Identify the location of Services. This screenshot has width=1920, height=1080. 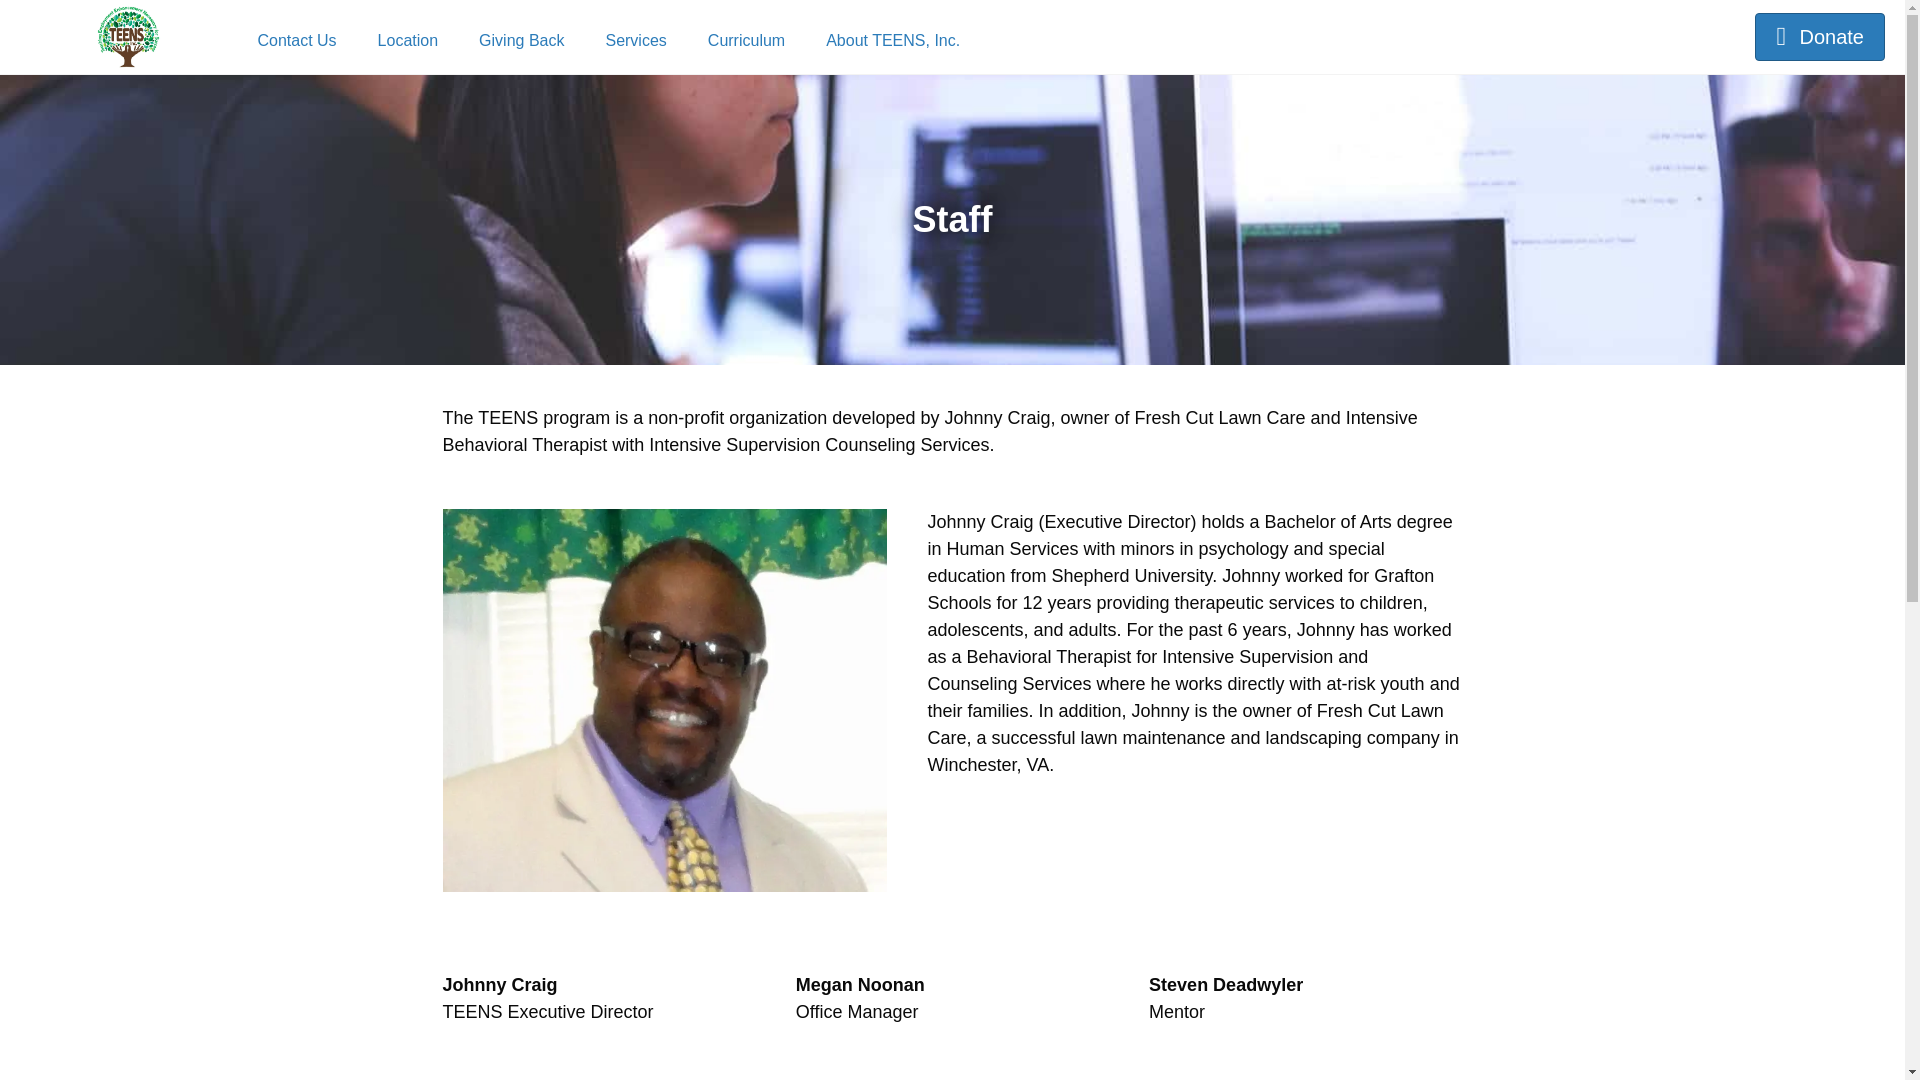
(635, 40).